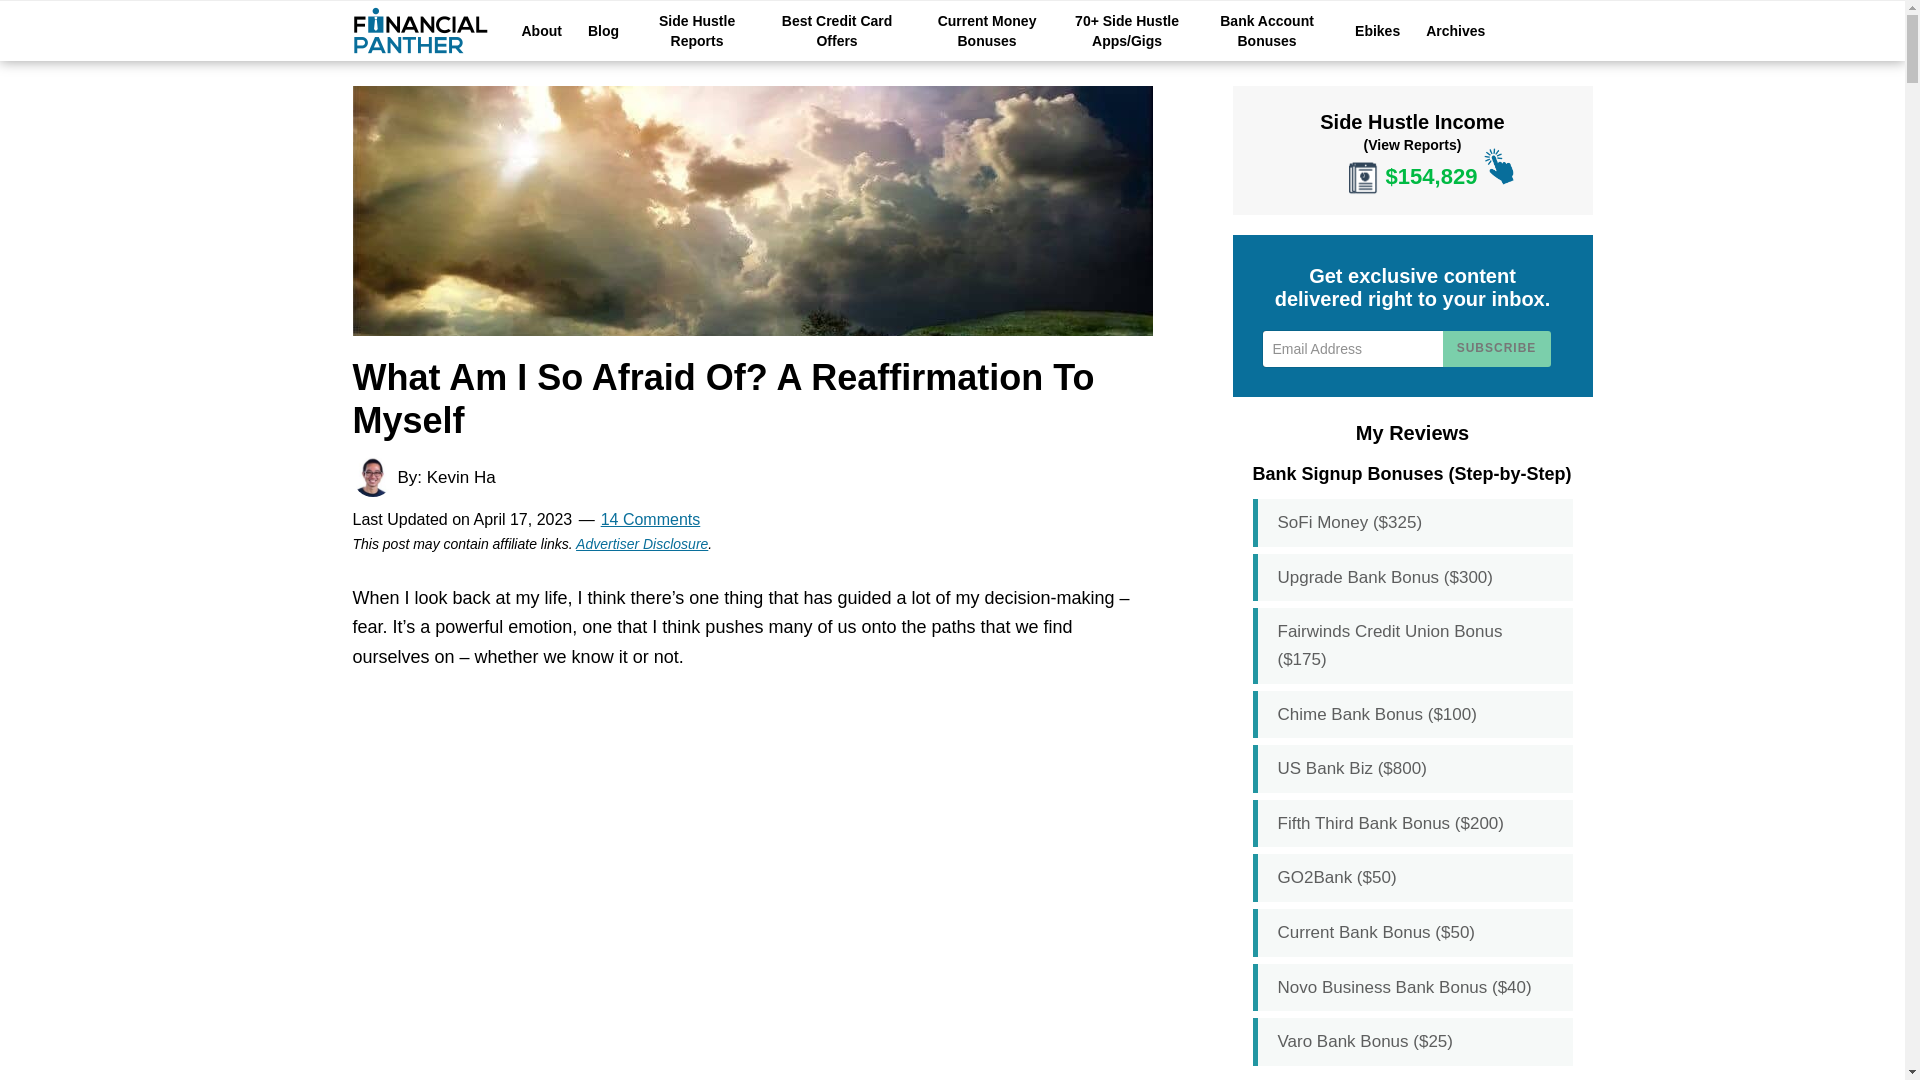 Image resolution: width=1920 pixels, height=1080 pixels. I want to click on 14 Comments, so click(650, 519).